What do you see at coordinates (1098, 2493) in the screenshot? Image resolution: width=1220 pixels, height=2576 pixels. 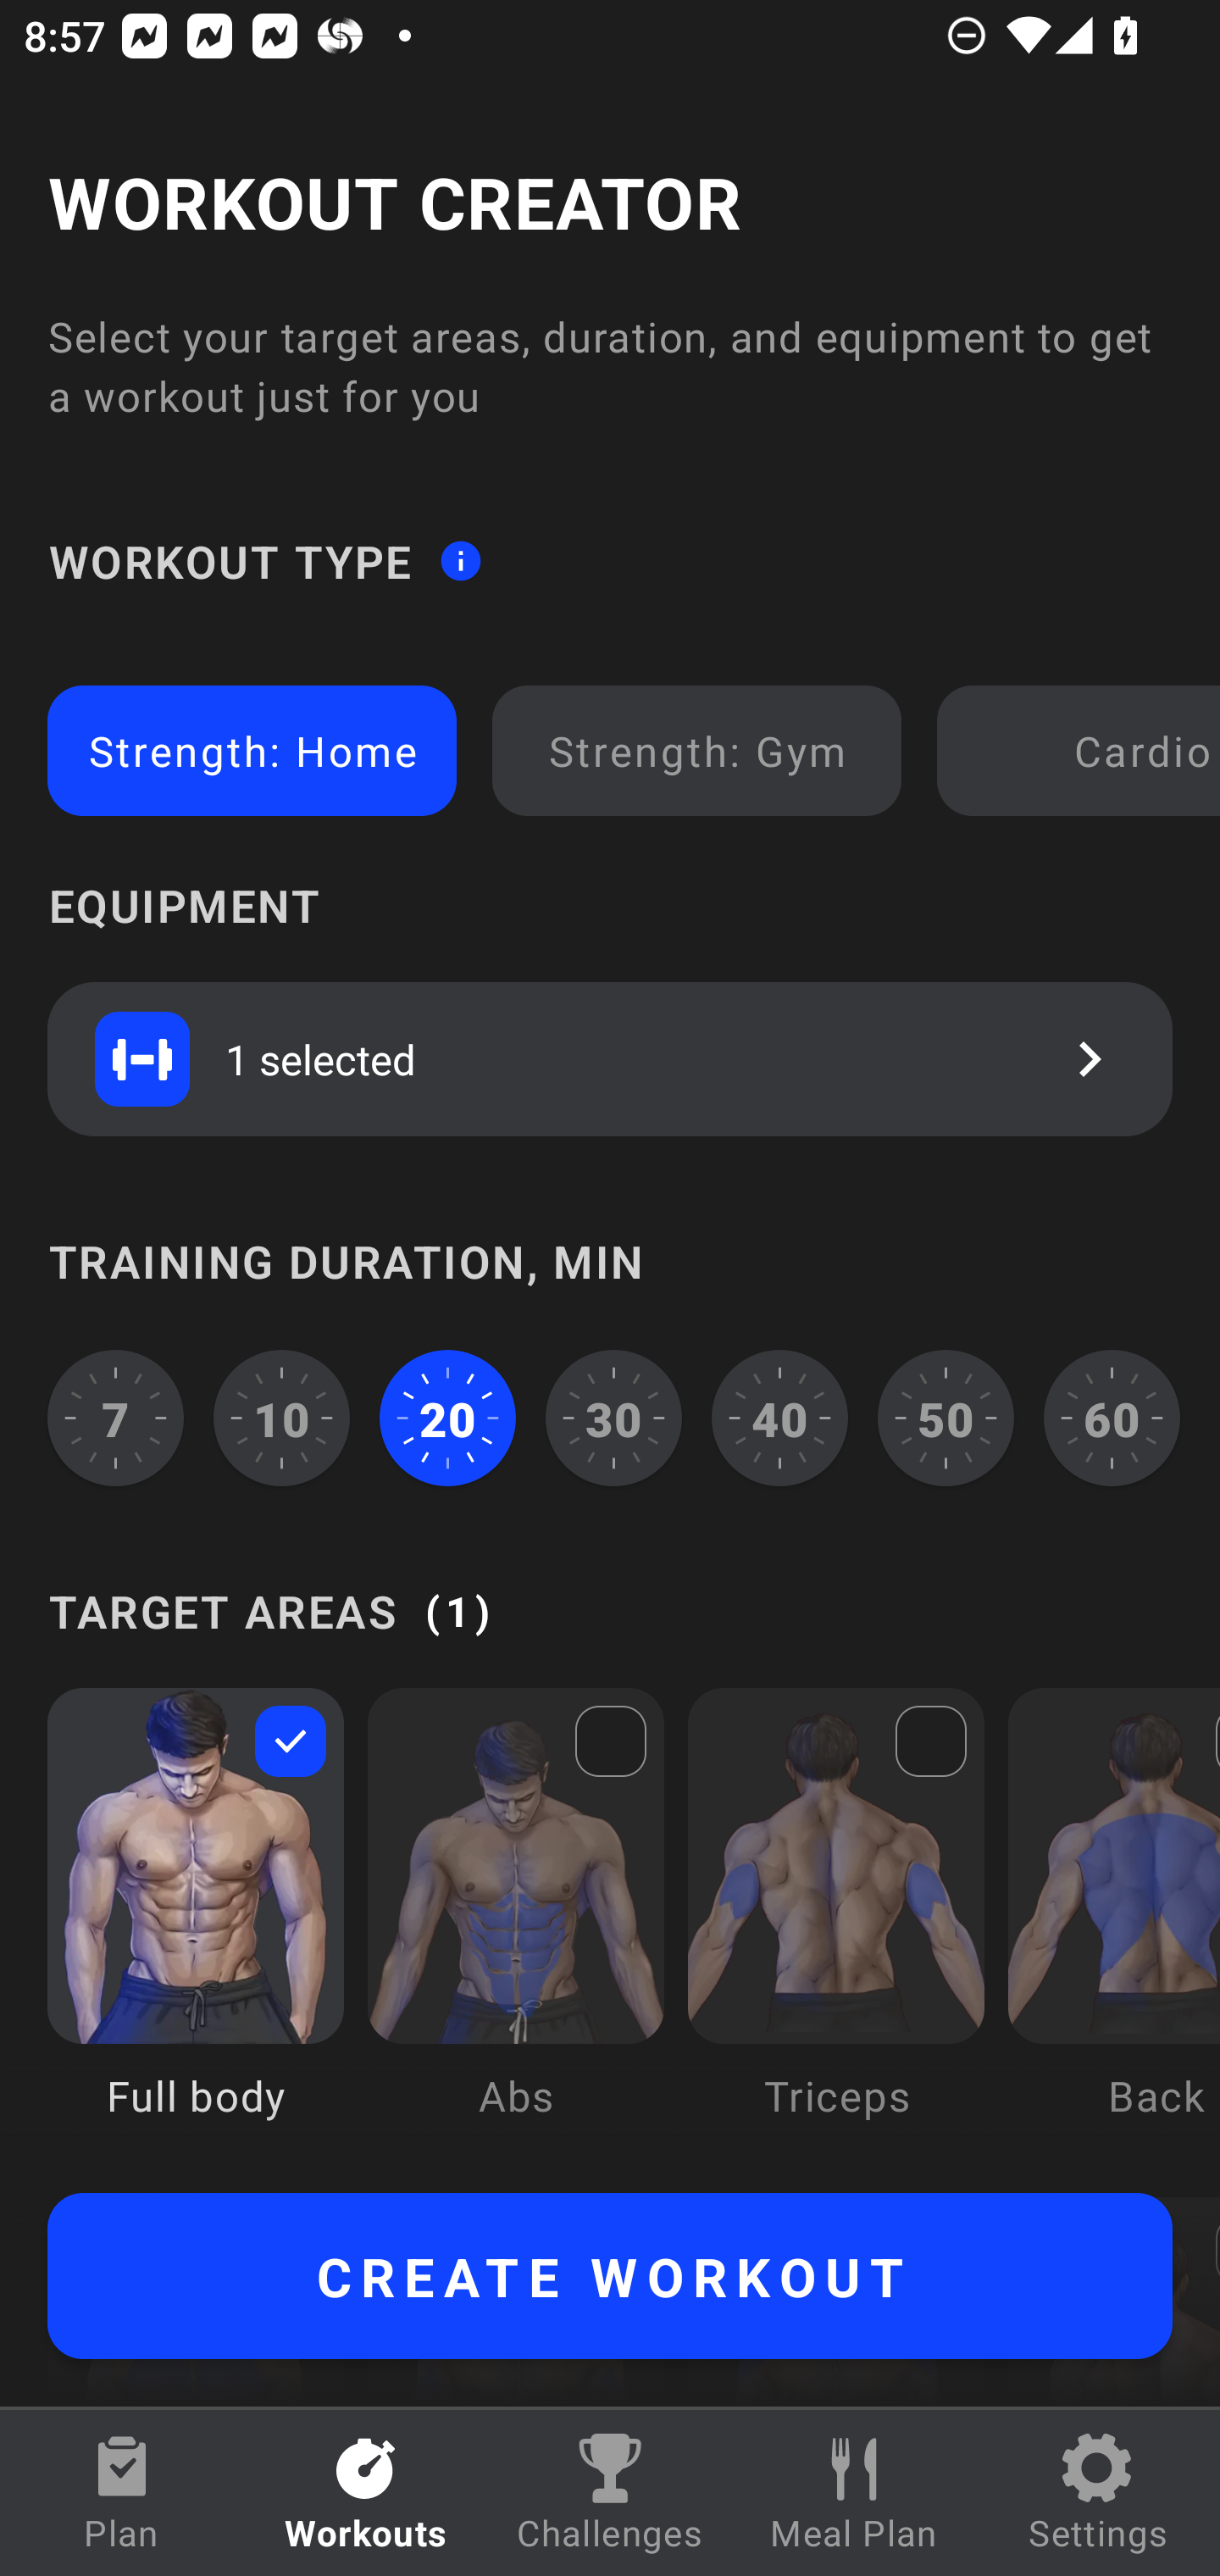 I see ` Settings ` at bounding box center [1098, 2493].